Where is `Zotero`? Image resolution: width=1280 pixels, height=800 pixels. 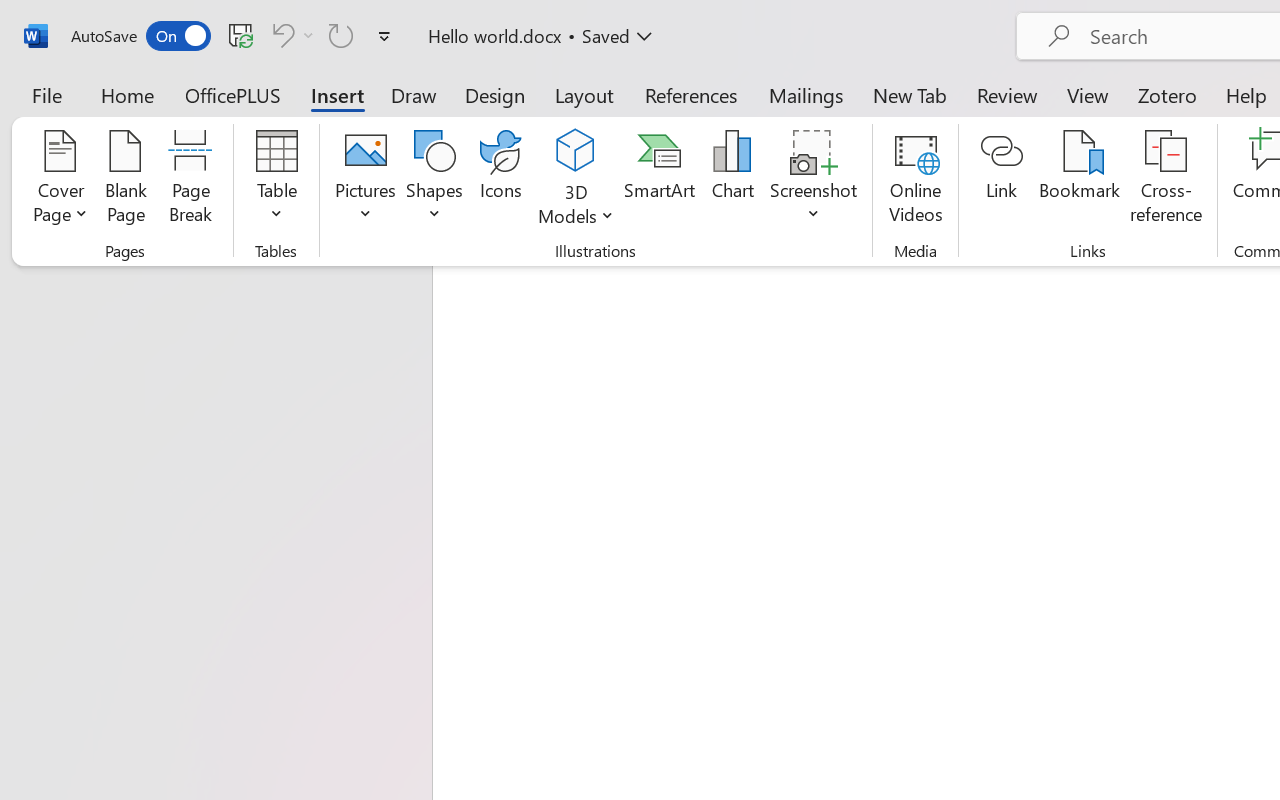 Zotero is located at coordinates (1166, 94).